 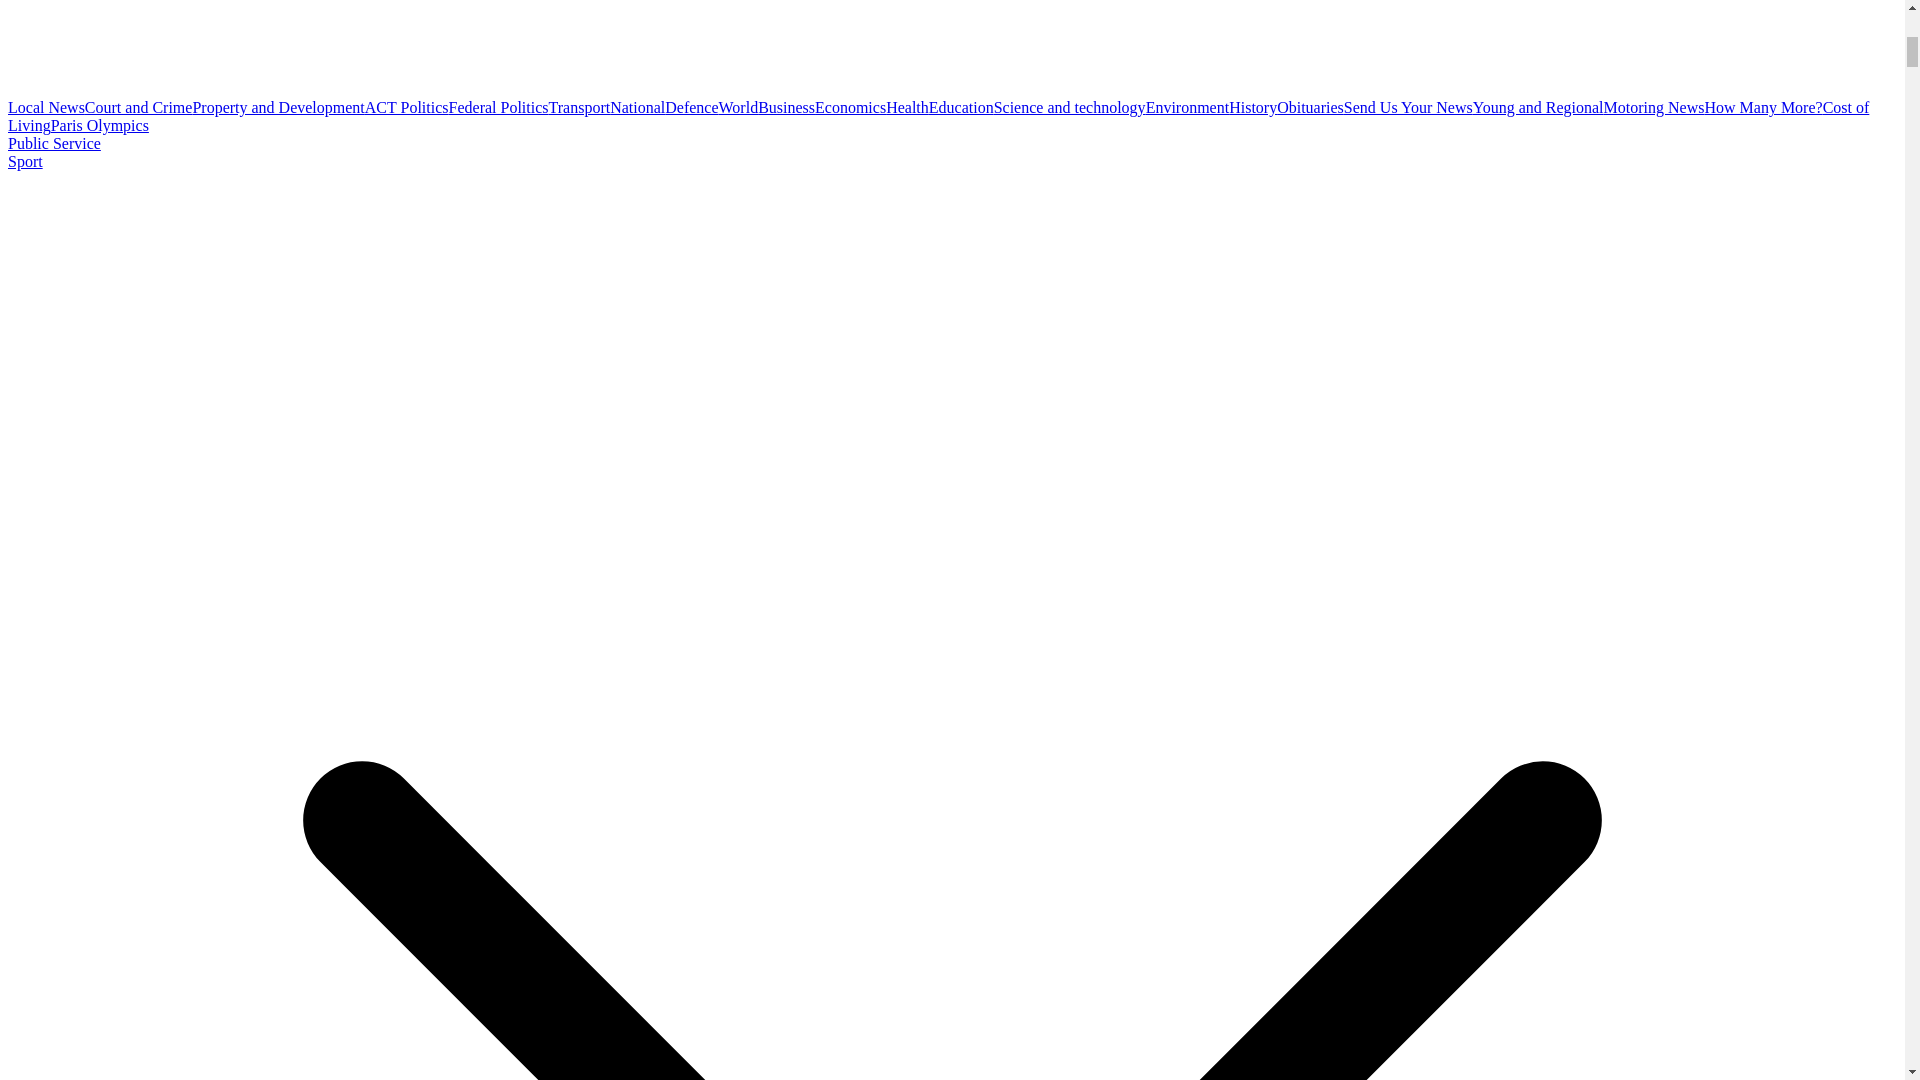 What do you see at coordinates (938, 116) in the screenshot?
I see `Cost of Living` at bounding box center [938, 116].